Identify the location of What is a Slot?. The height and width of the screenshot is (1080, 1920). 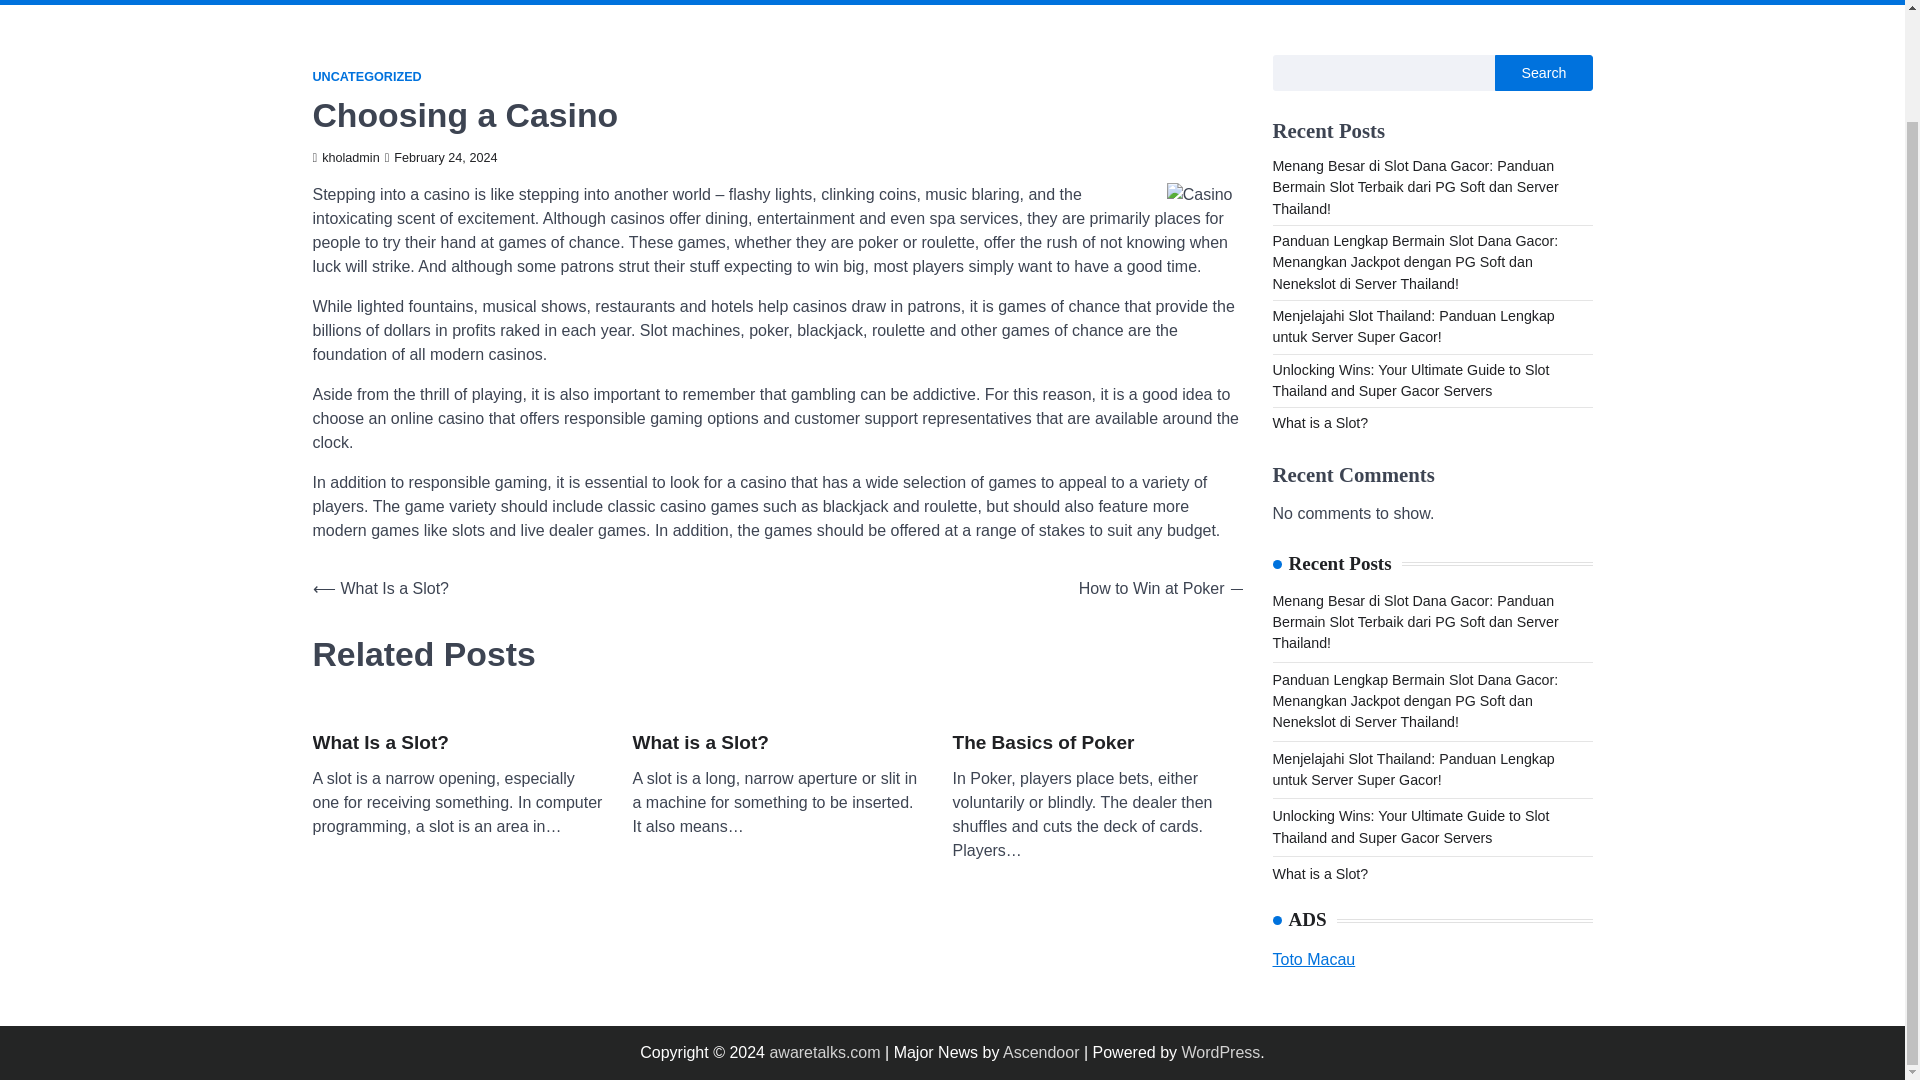
(700, 744).